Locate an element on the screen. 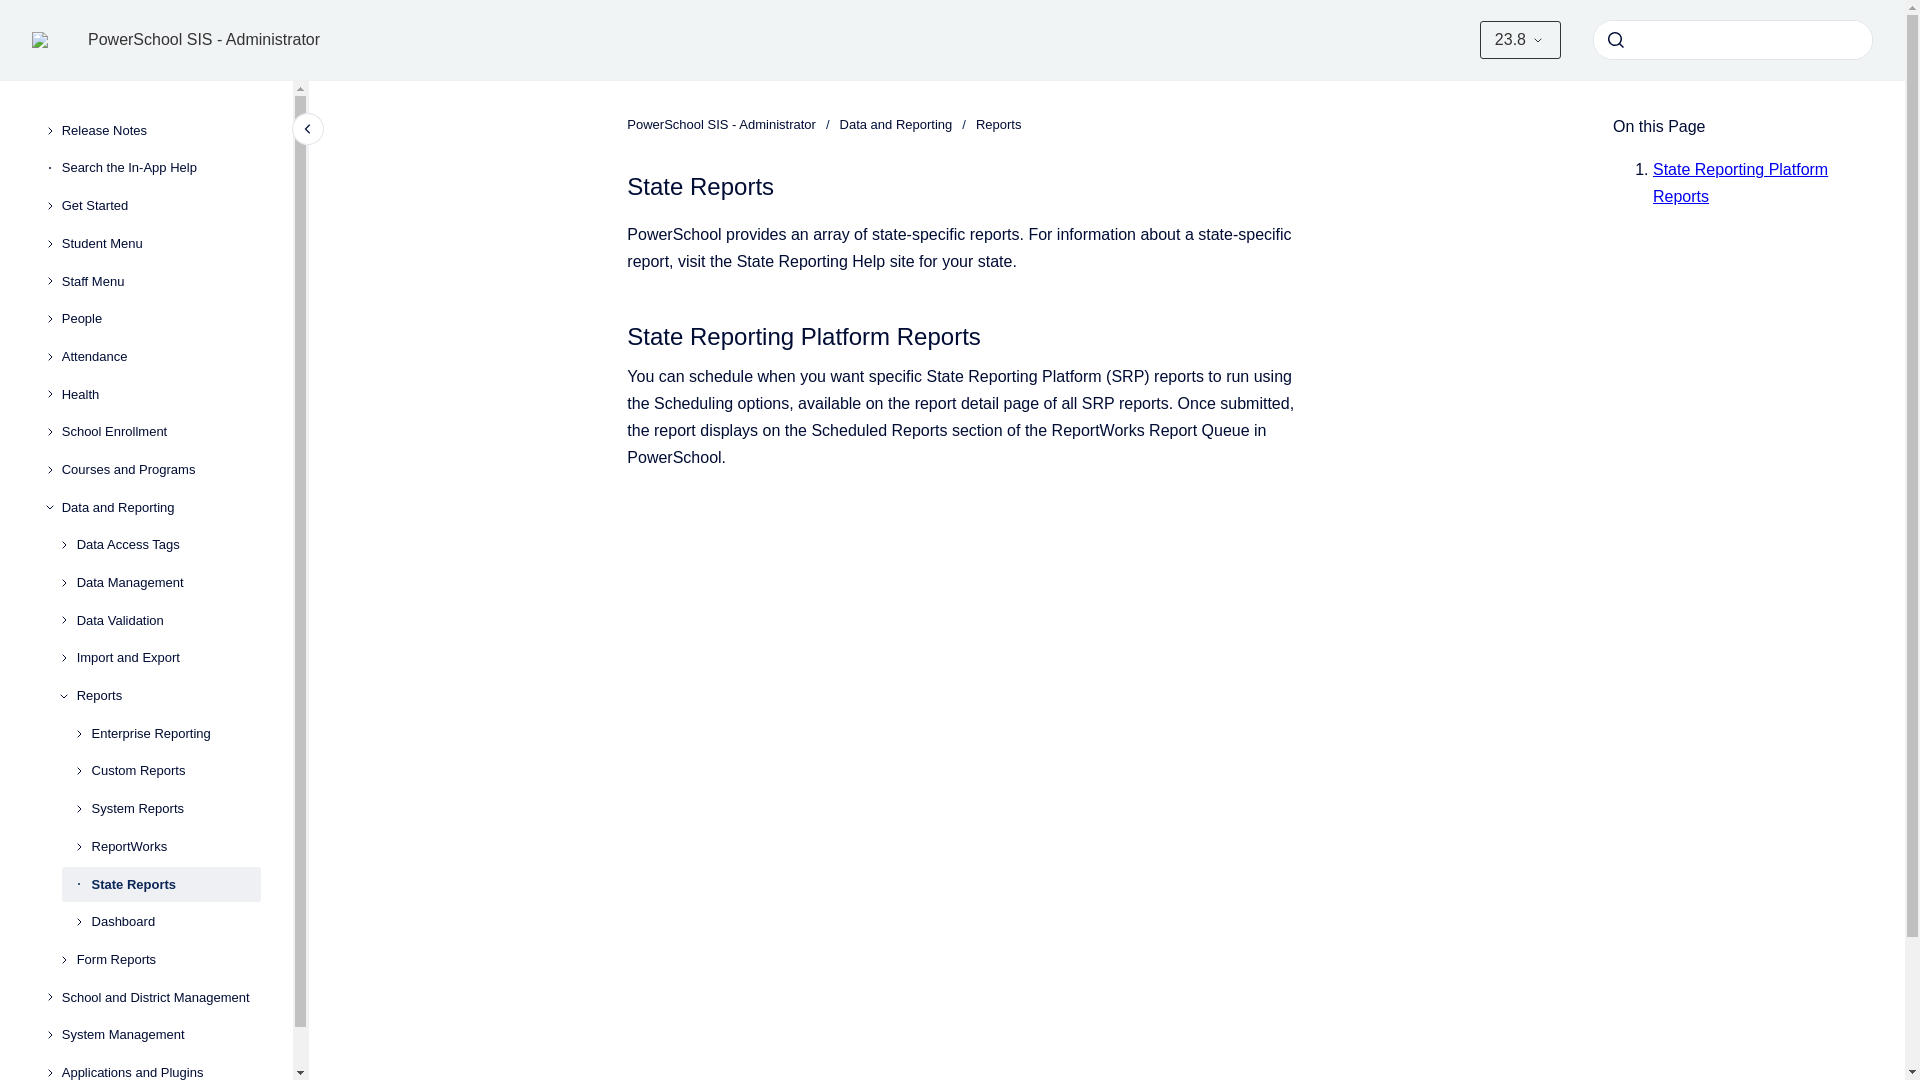 The height and width of the screenshot is (1080, 1920). Courses and Programs is located at coordinates (161, 470).